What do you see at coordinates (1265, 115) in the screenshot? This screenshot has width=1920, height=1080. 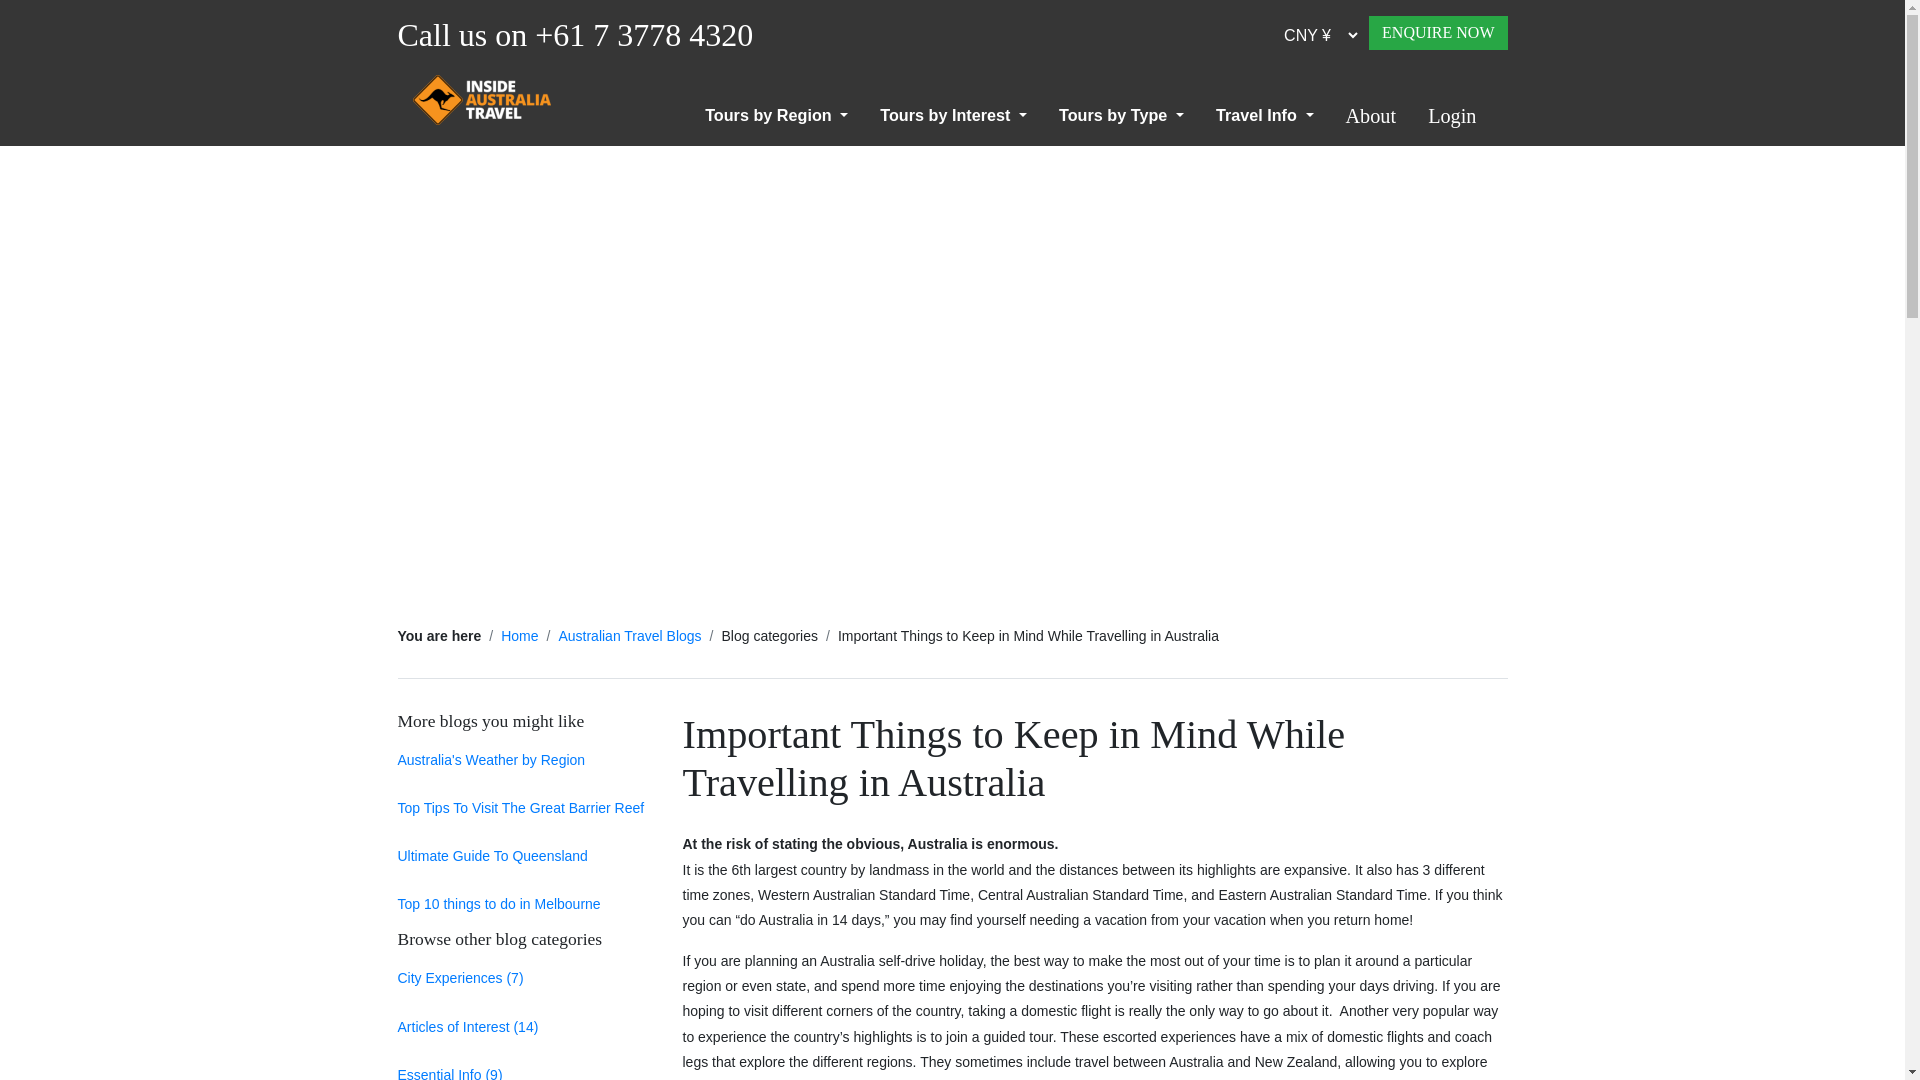 I see `Travel Info` at bounding box center [1265, 115].